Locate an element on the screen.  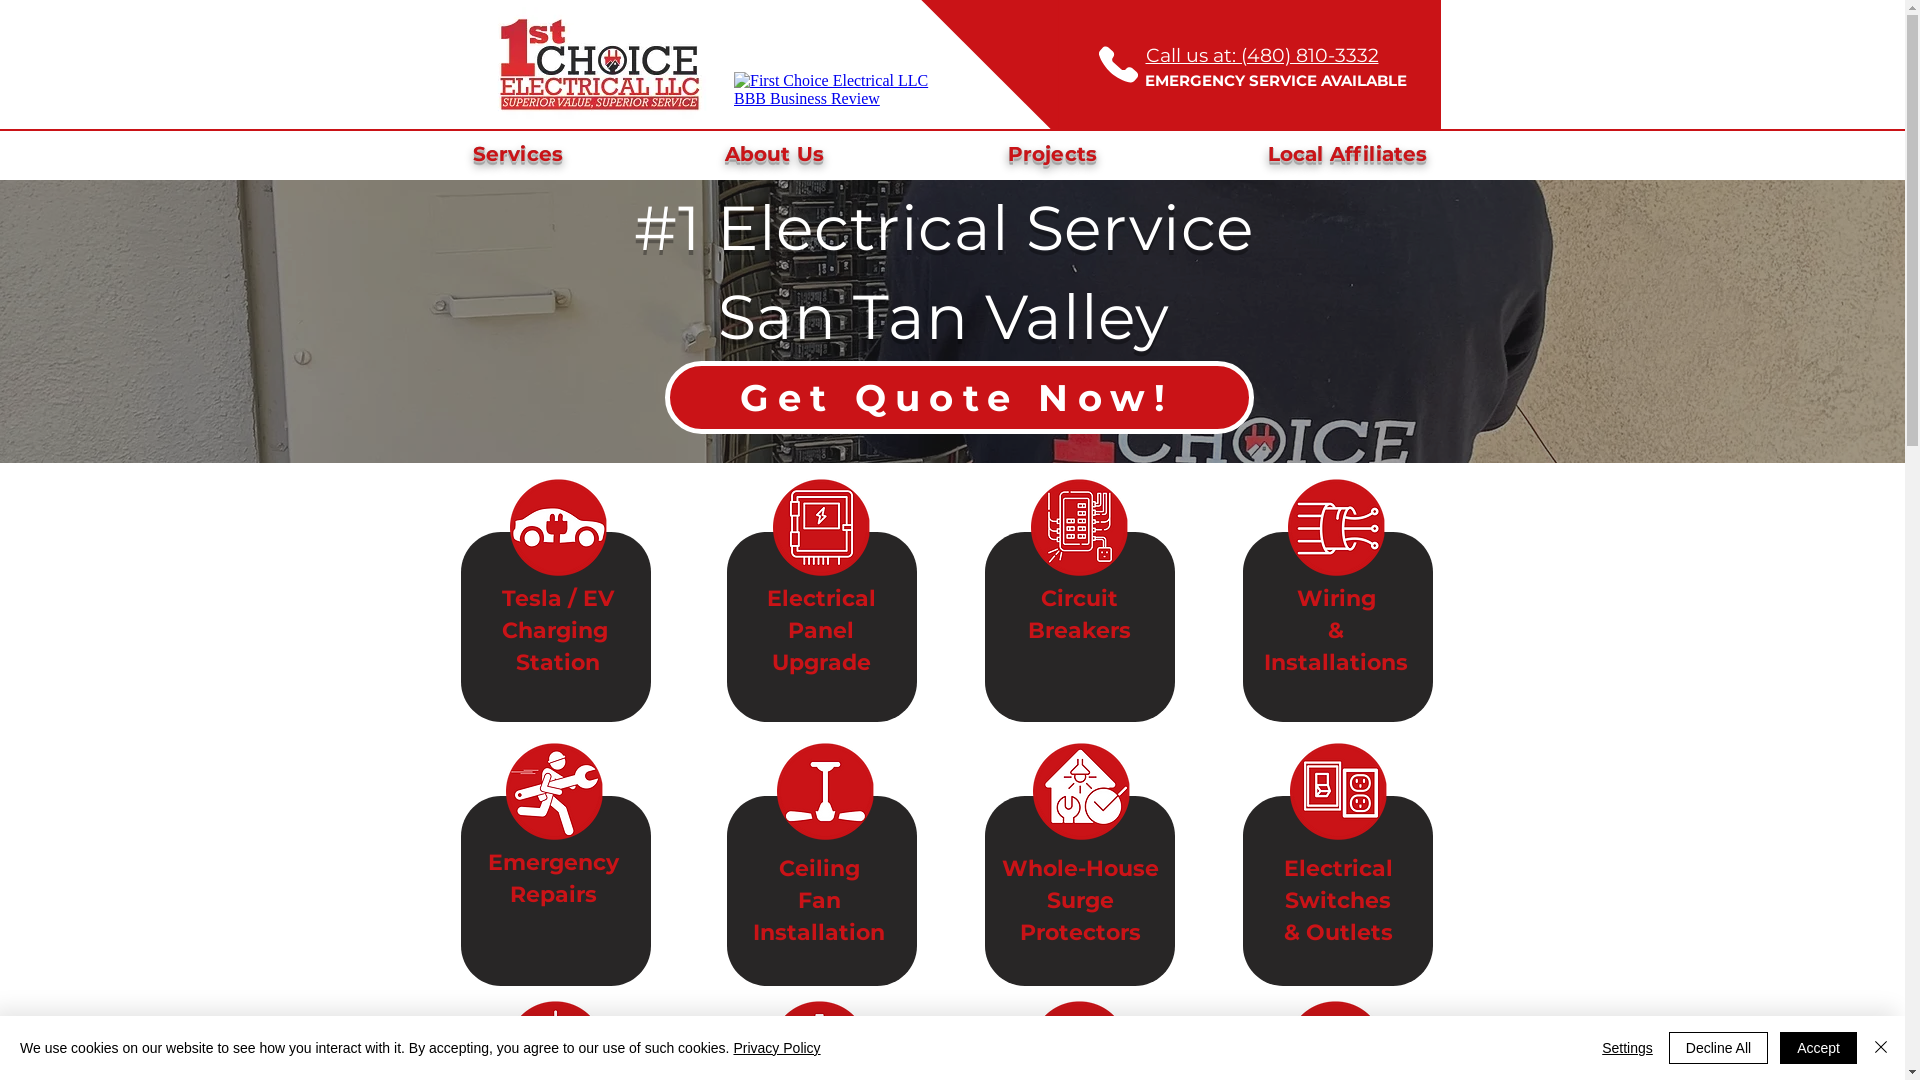
Decline All is located at coordinates (1718, 1048).